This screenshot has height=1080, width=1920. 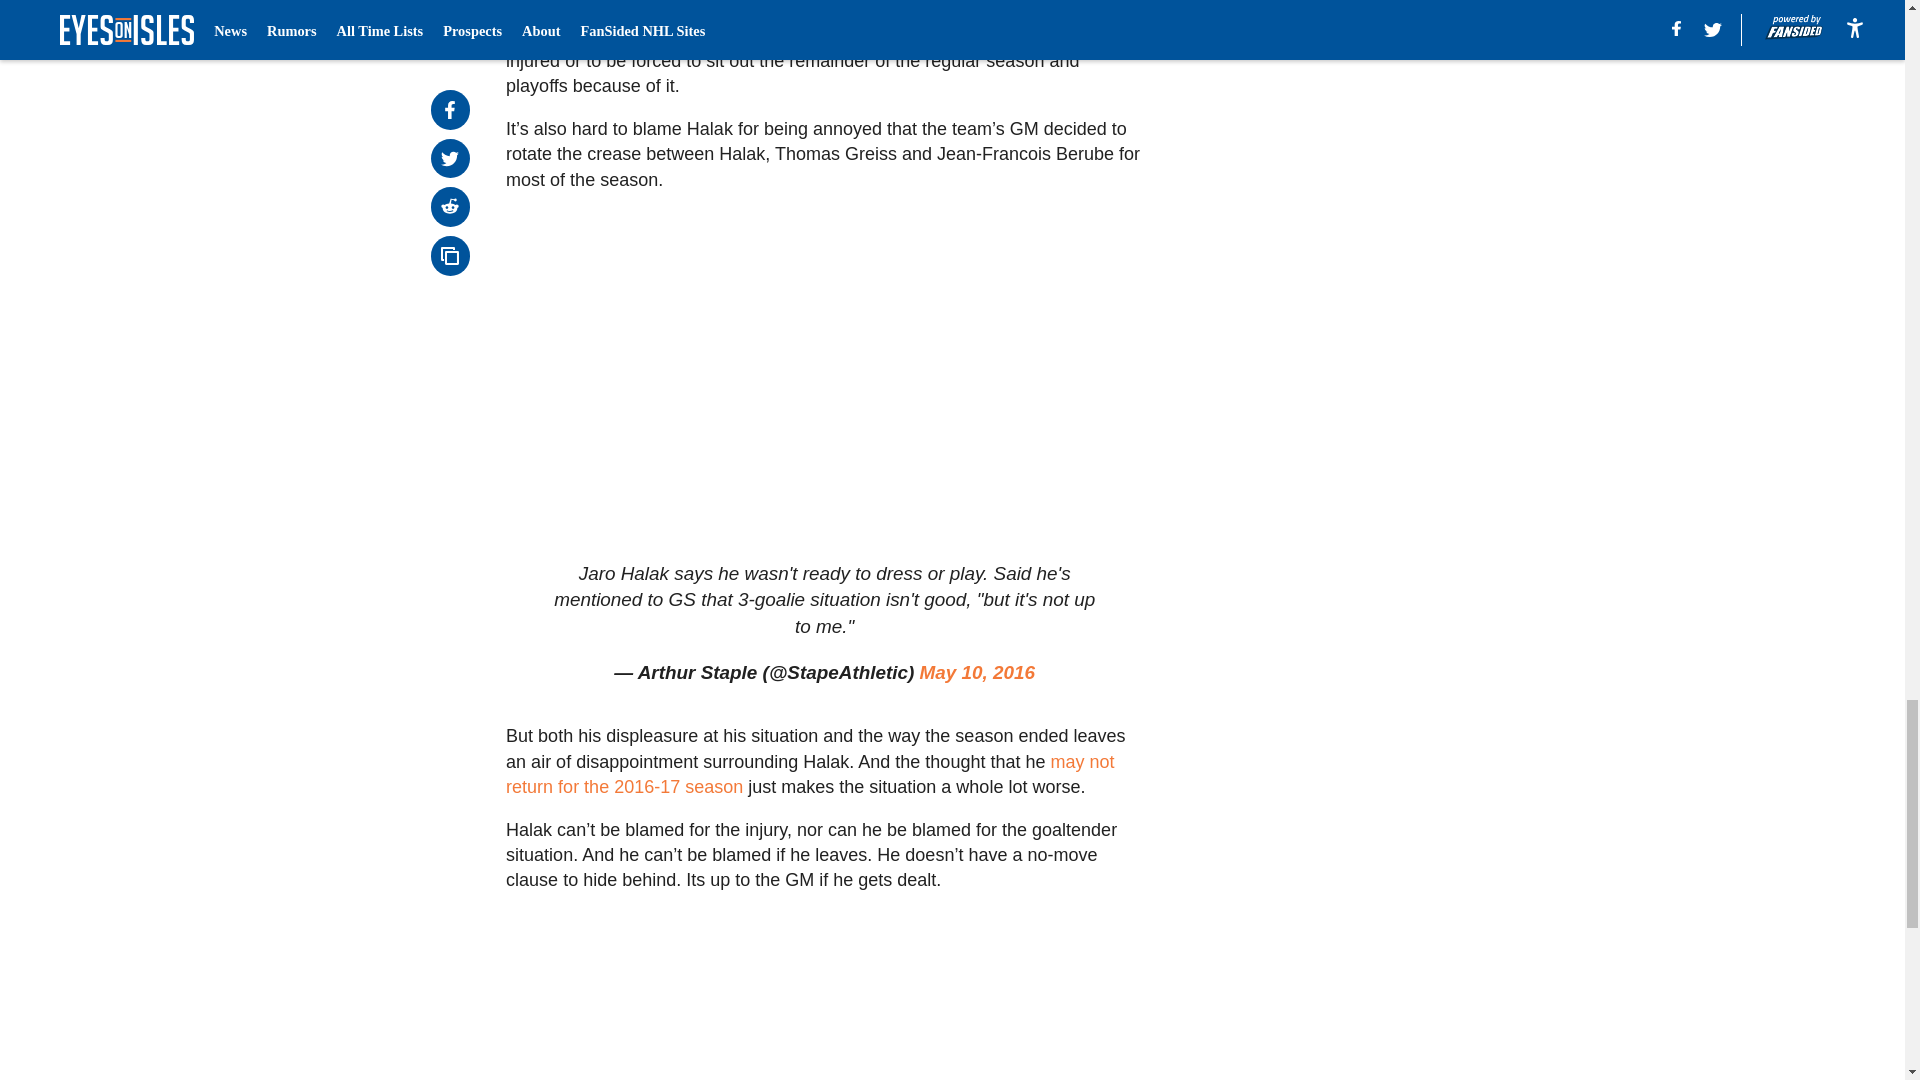 What do you see at coordinates (810, 774) in the screenshot?
I see `may not return for the 2016-17 season` at bounding box center [810, 774].